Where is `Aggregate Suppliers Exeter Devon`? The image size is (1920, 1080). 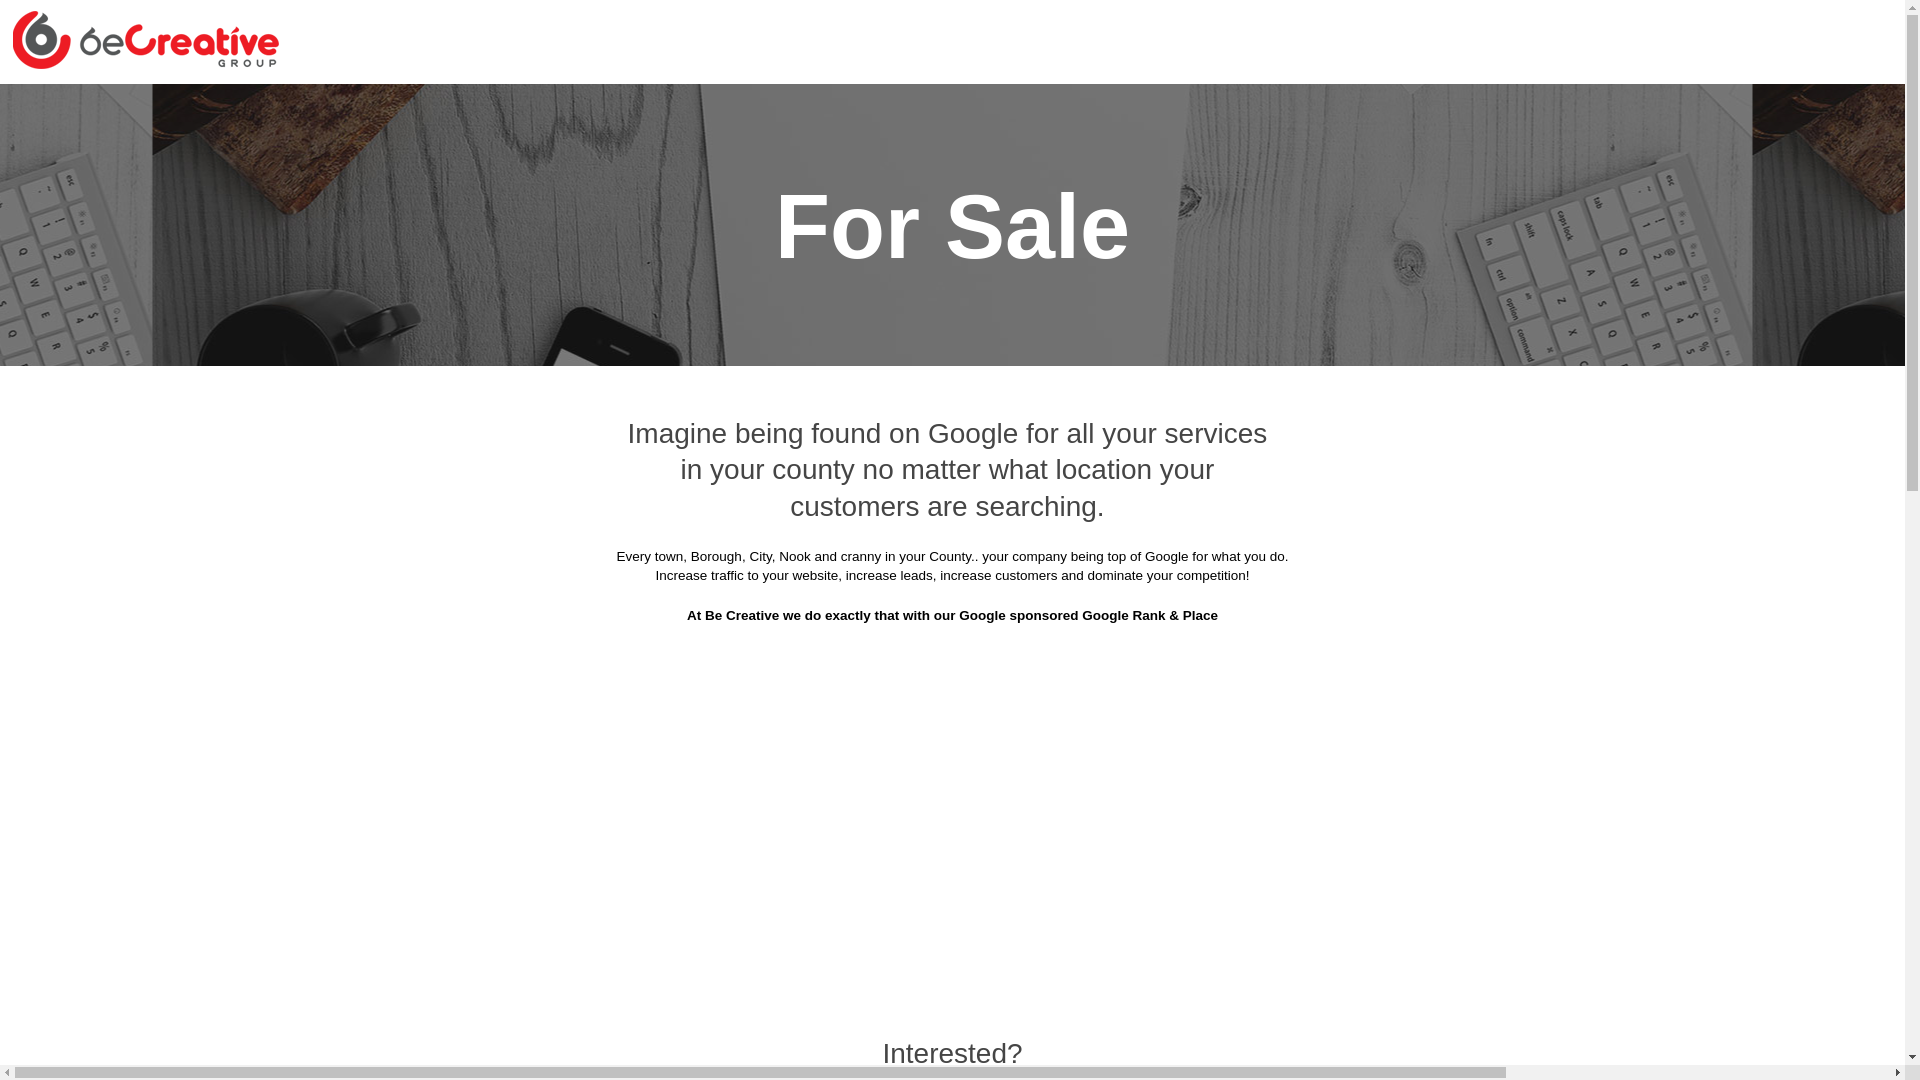
Aggregate Suppliers Exeter Devon is located at coordinates (1148, 358).